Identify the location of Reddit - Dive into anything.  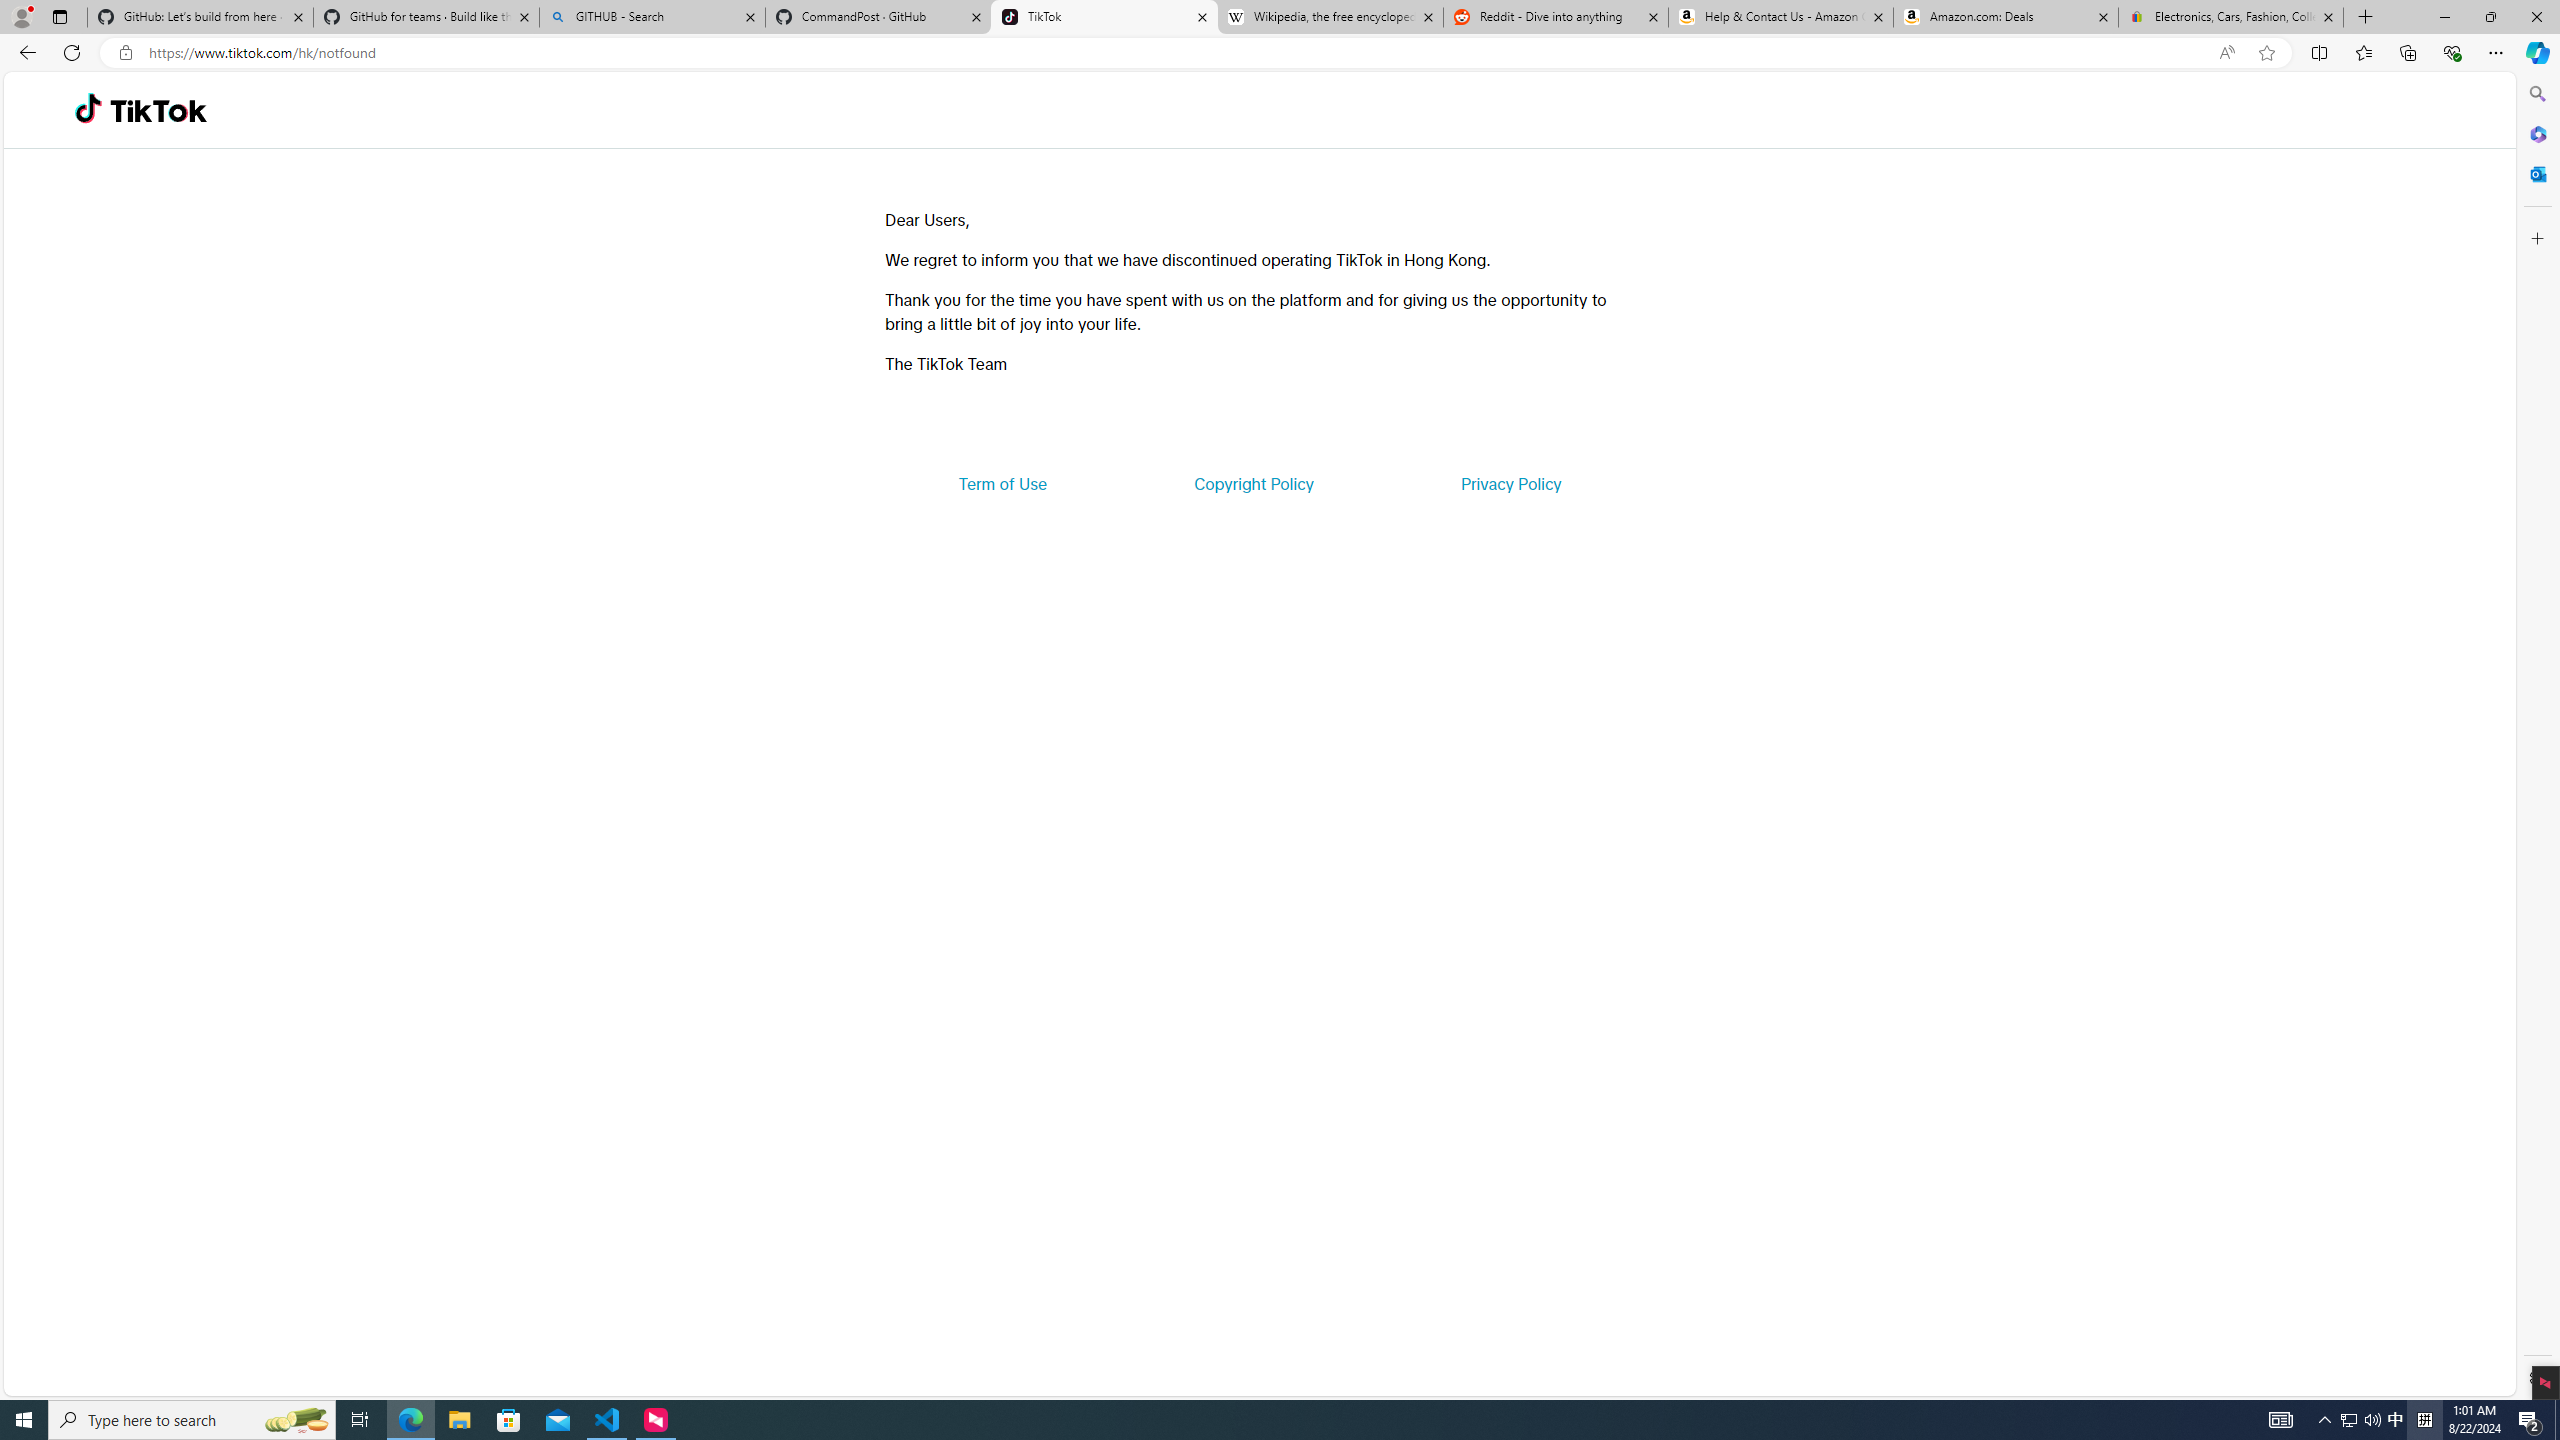
(1556, 17).